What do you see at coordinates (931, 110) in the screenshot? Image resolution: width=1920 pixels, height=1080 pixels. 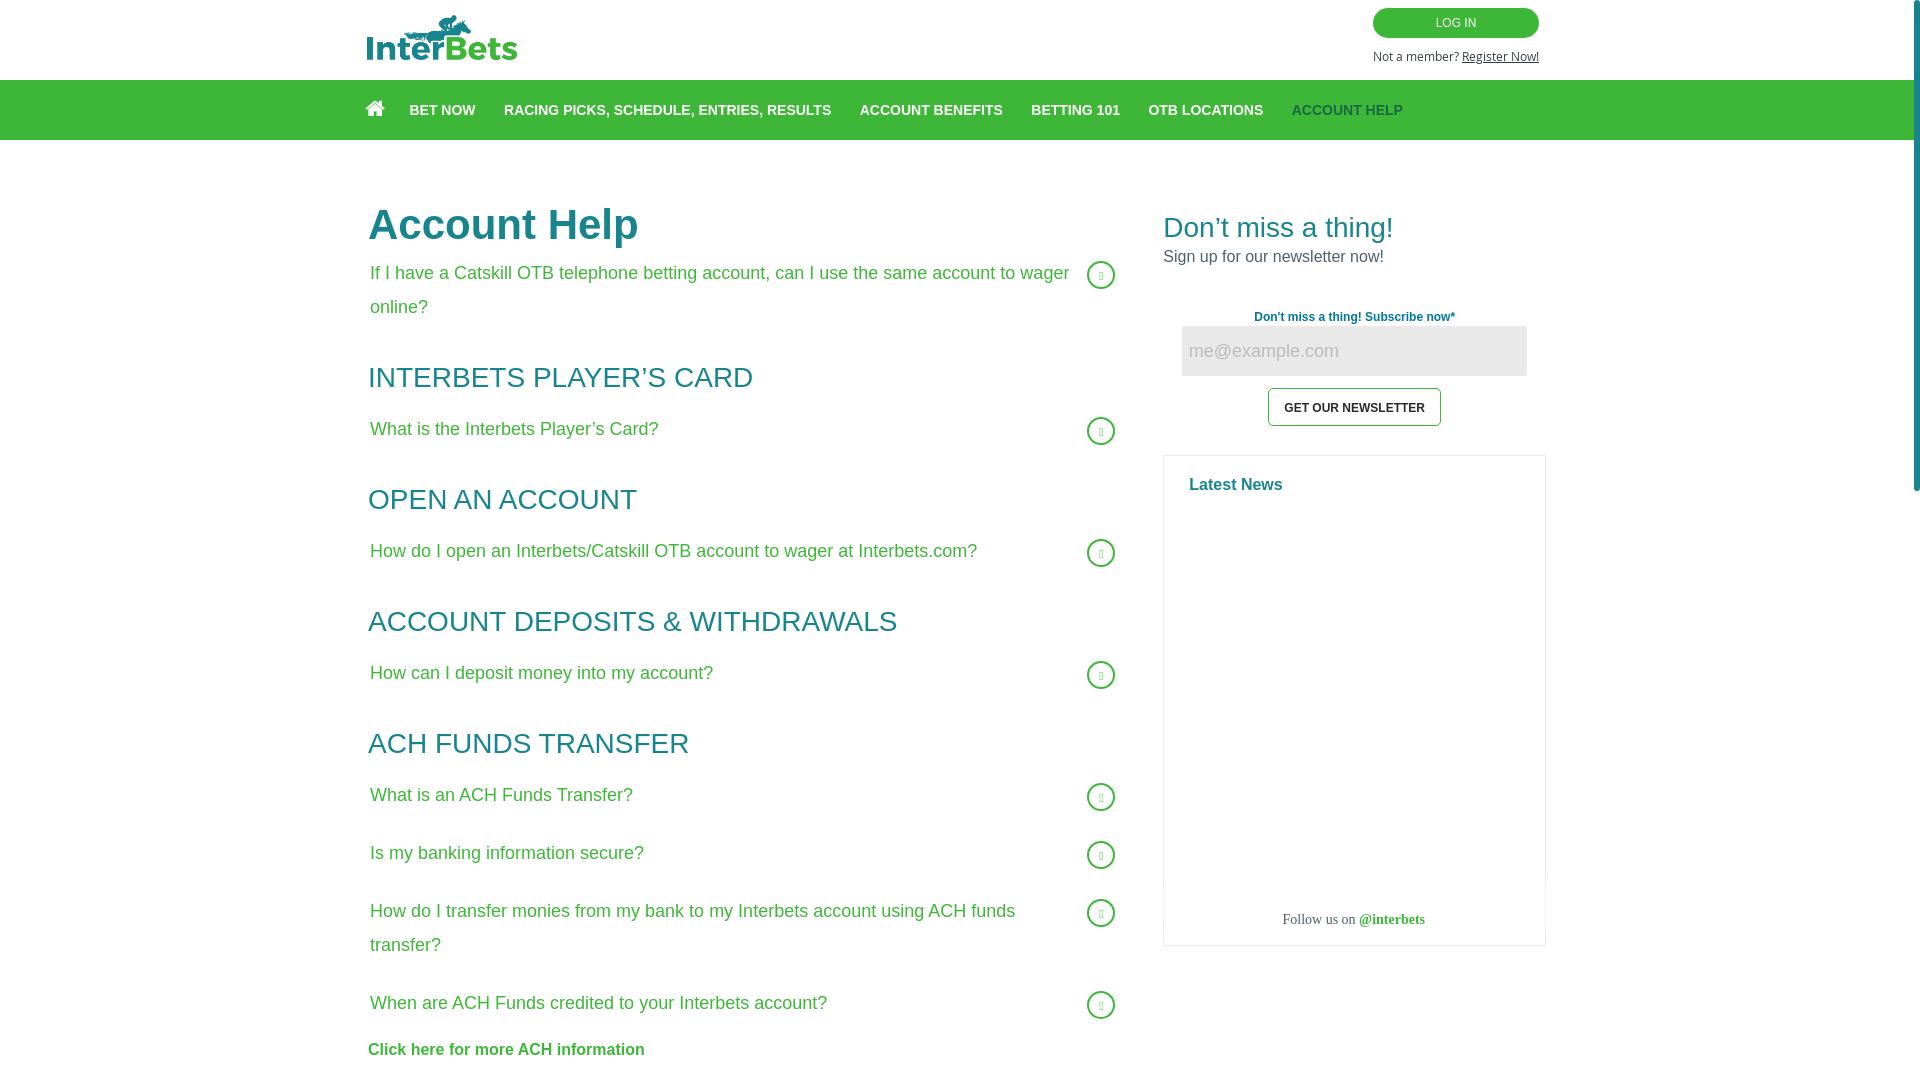 I see `ACCOUNT BENEFITS` at bounding box center [931, 110].